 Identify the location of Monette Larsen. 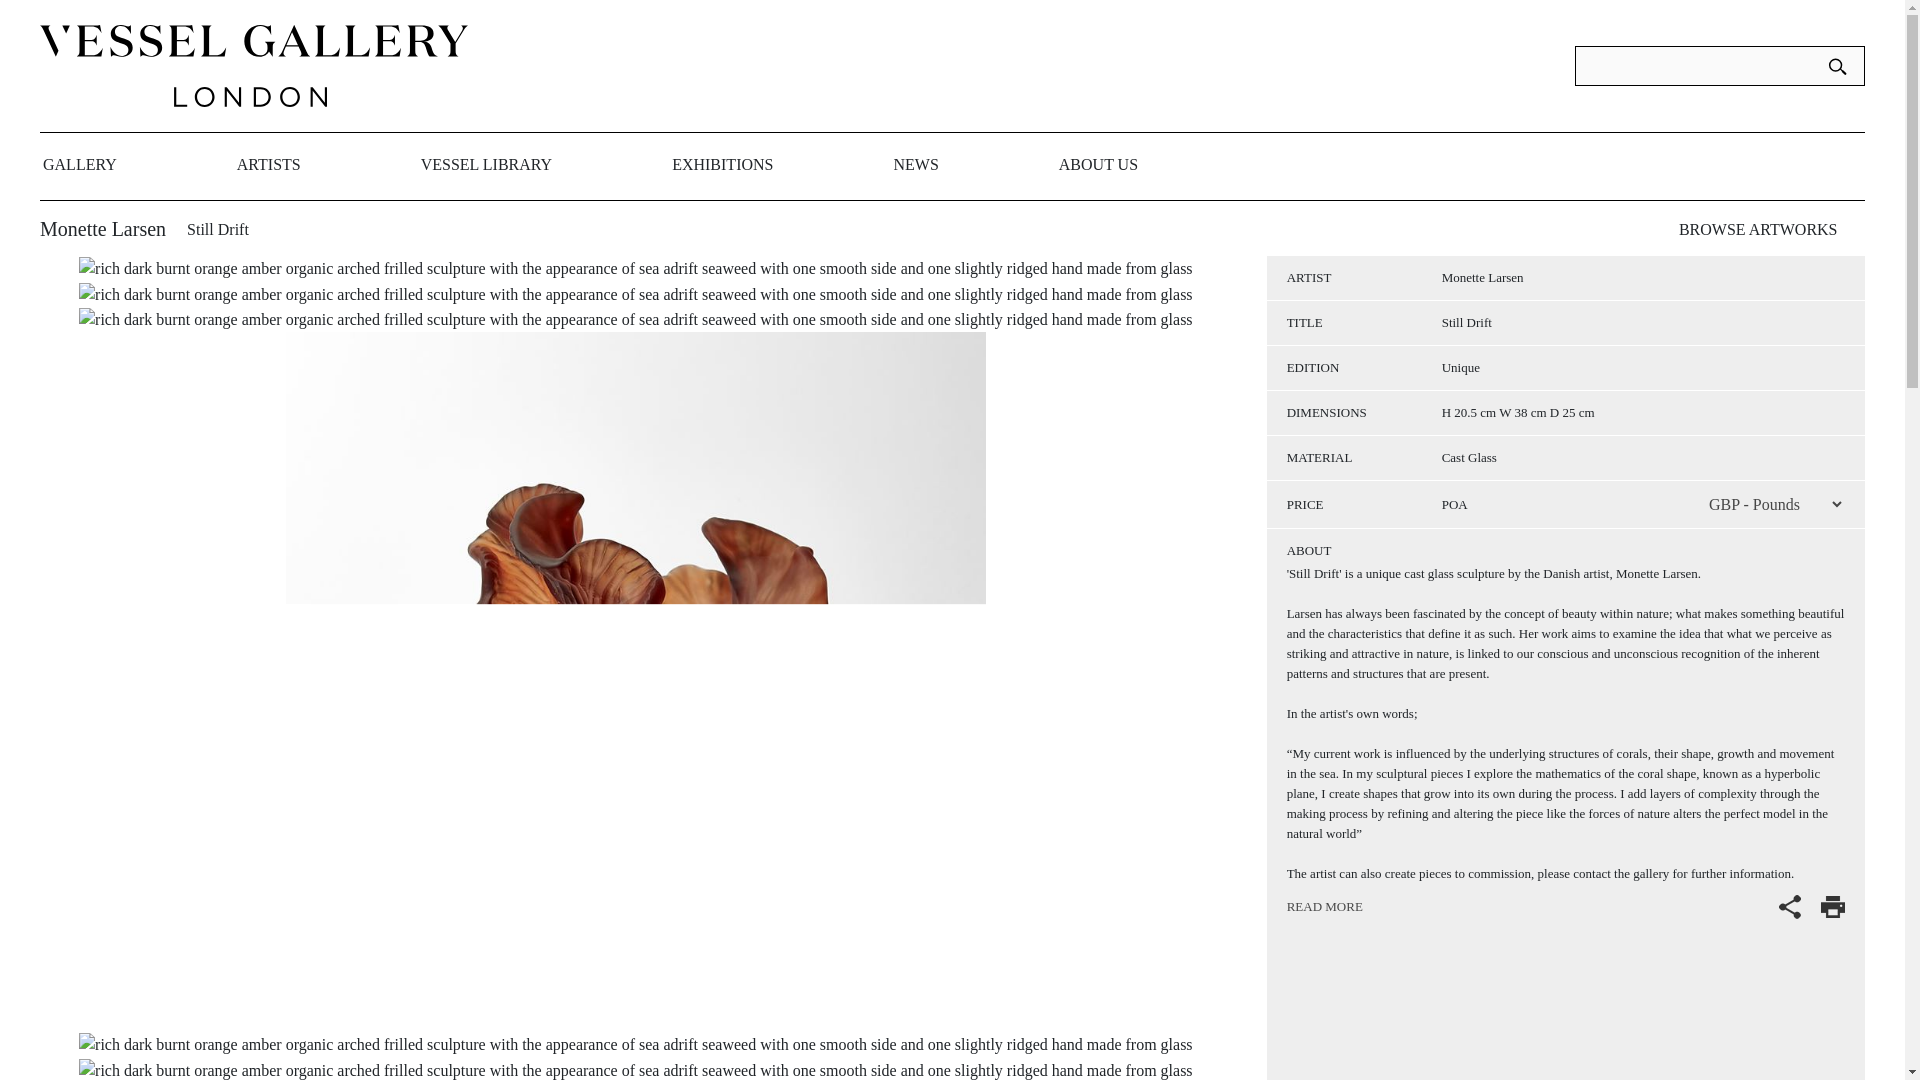
(1482, 278).